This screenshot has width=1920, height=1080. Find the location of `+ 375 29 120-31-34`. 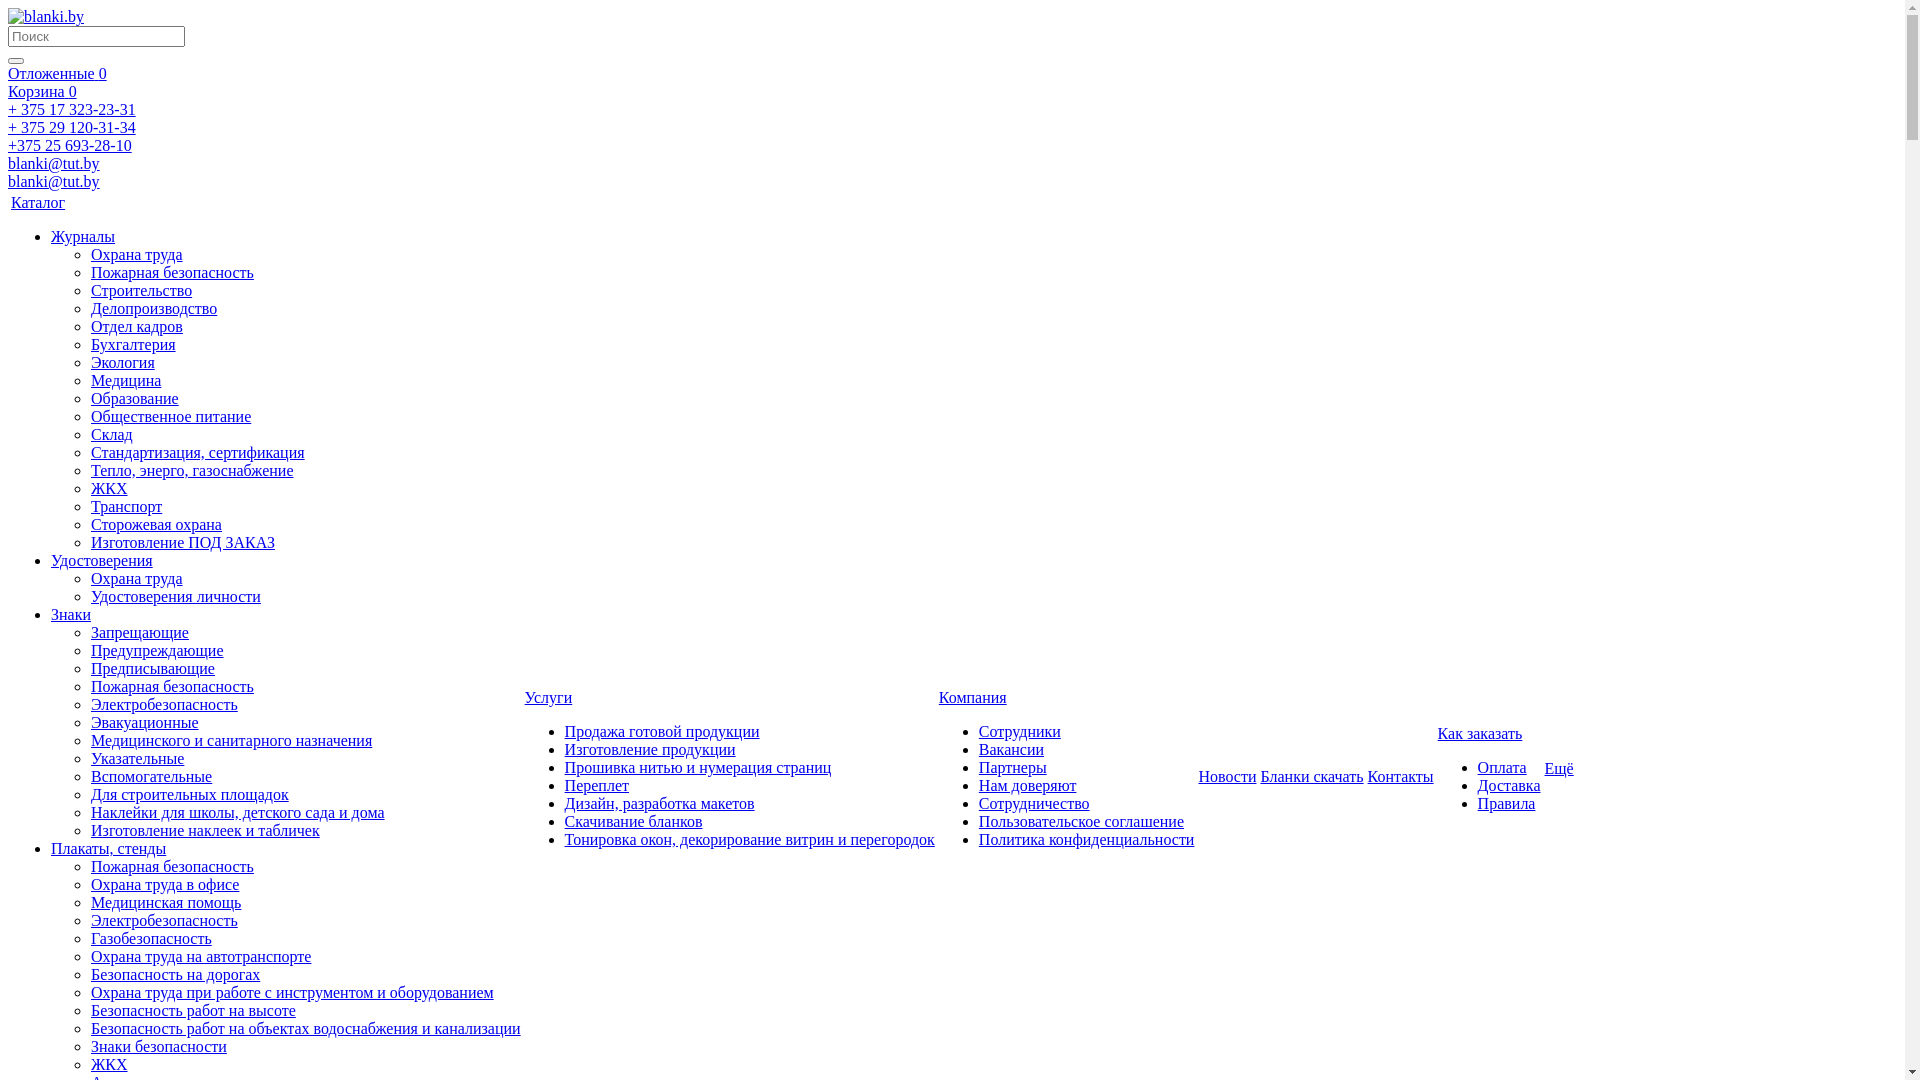

+ 375 29 120-31-34 is located at coordinates (72, 128).